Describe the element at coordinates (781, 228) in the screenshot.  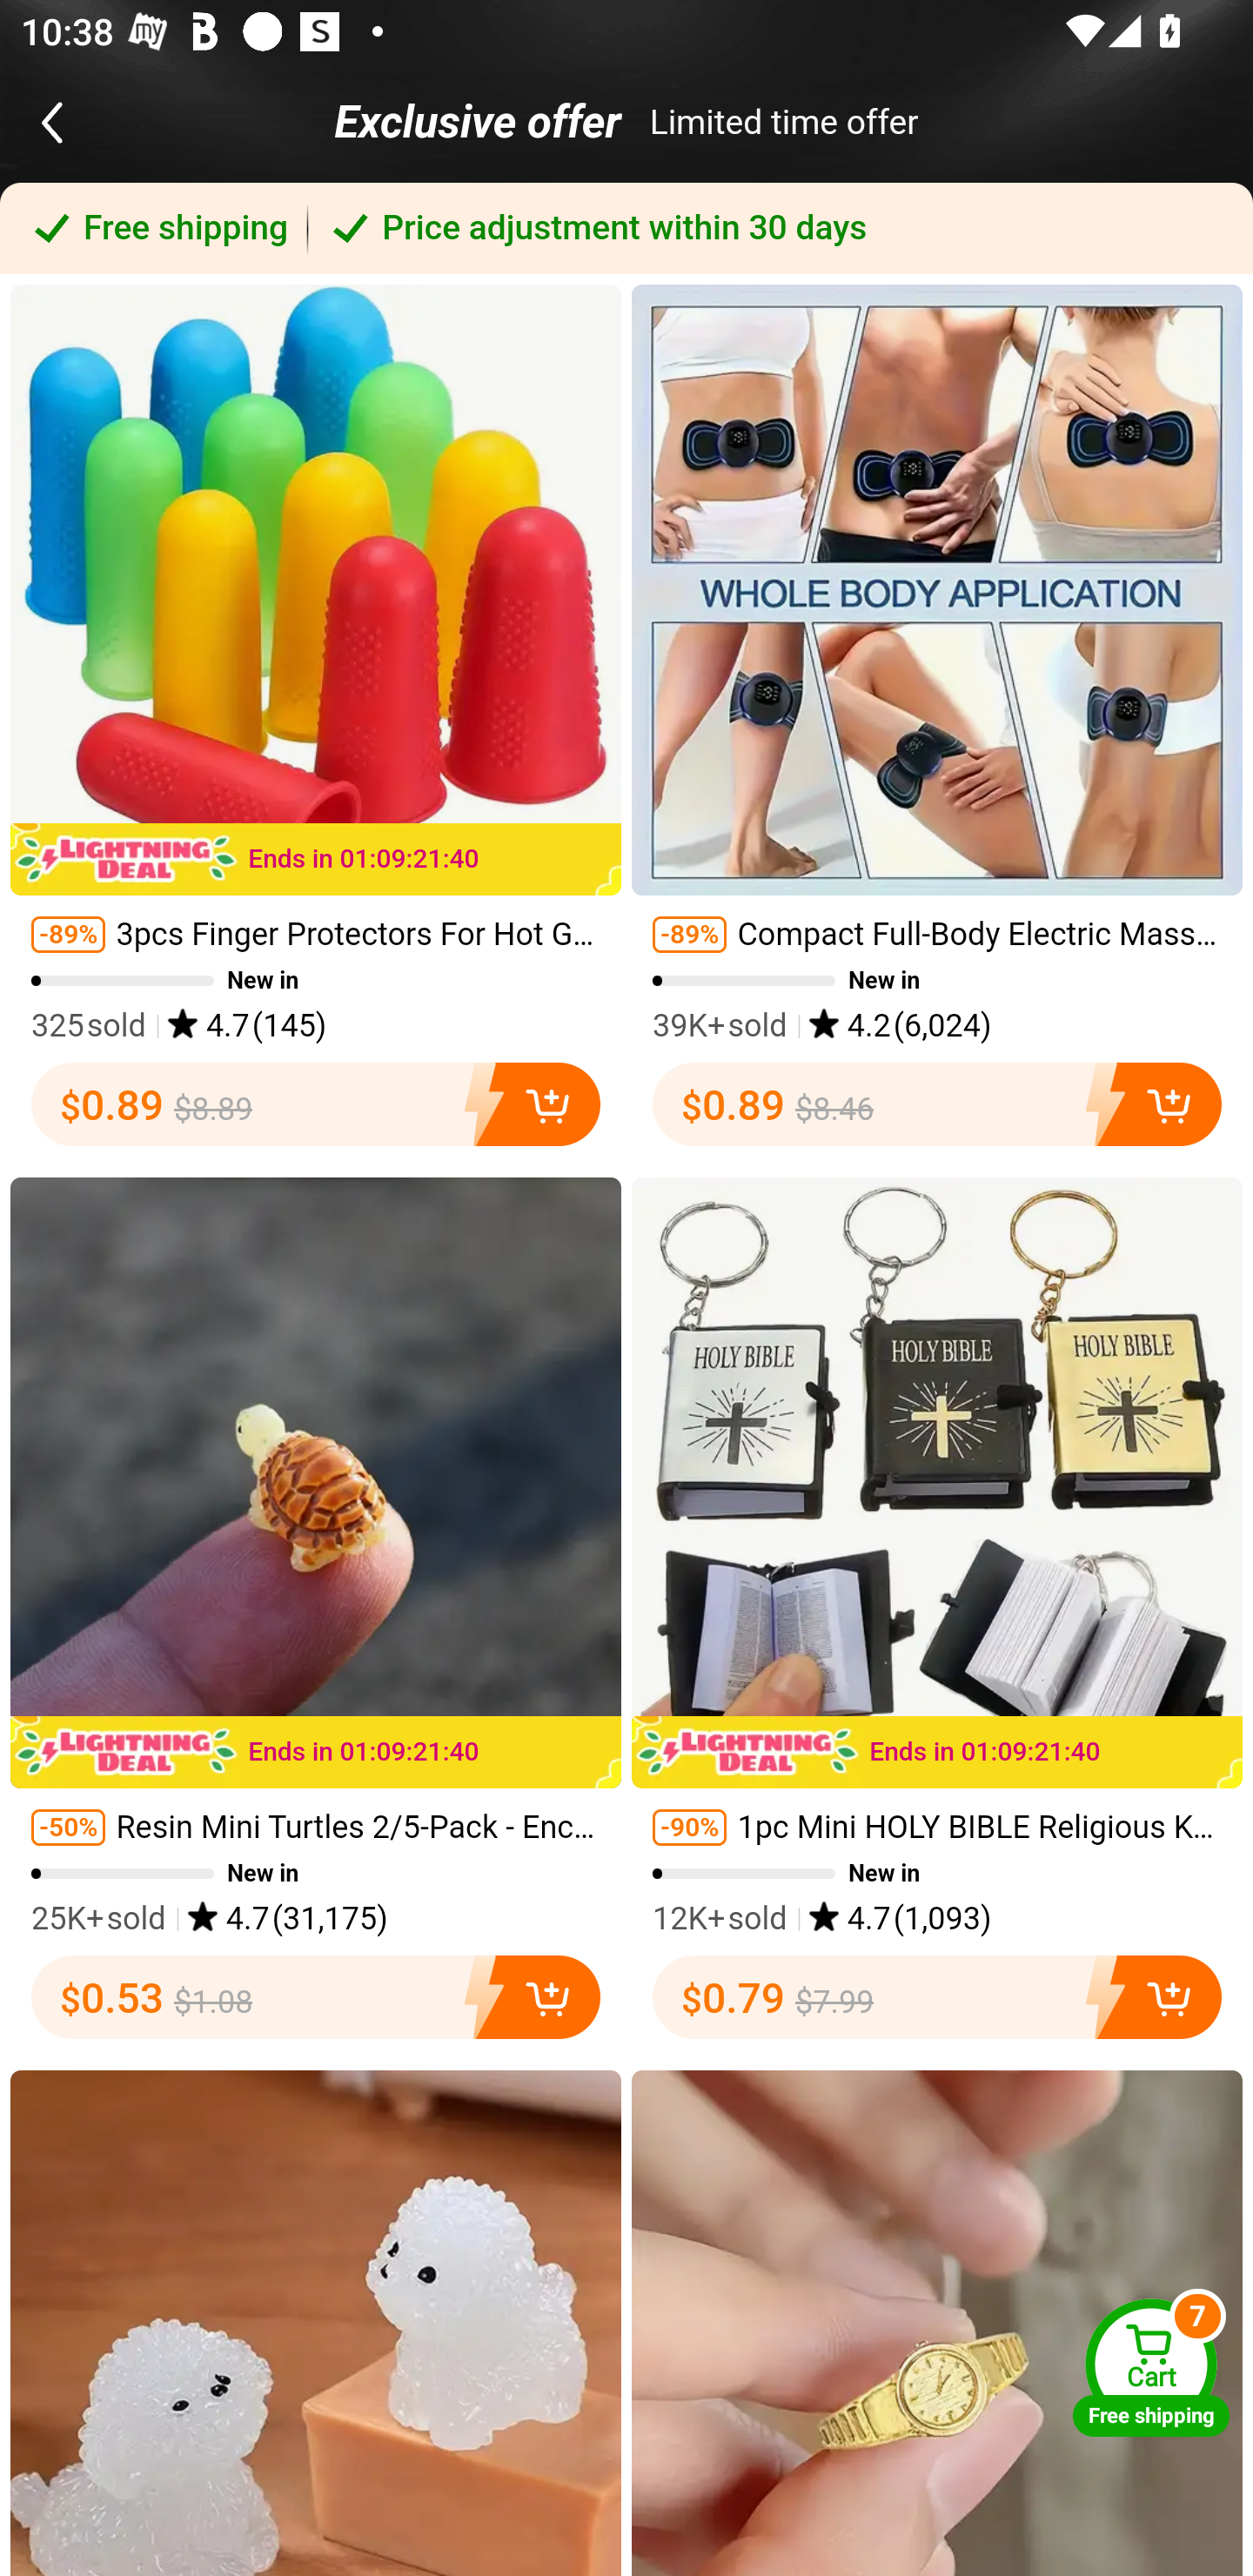
I see `Price adjustment within 30 days` at that location.